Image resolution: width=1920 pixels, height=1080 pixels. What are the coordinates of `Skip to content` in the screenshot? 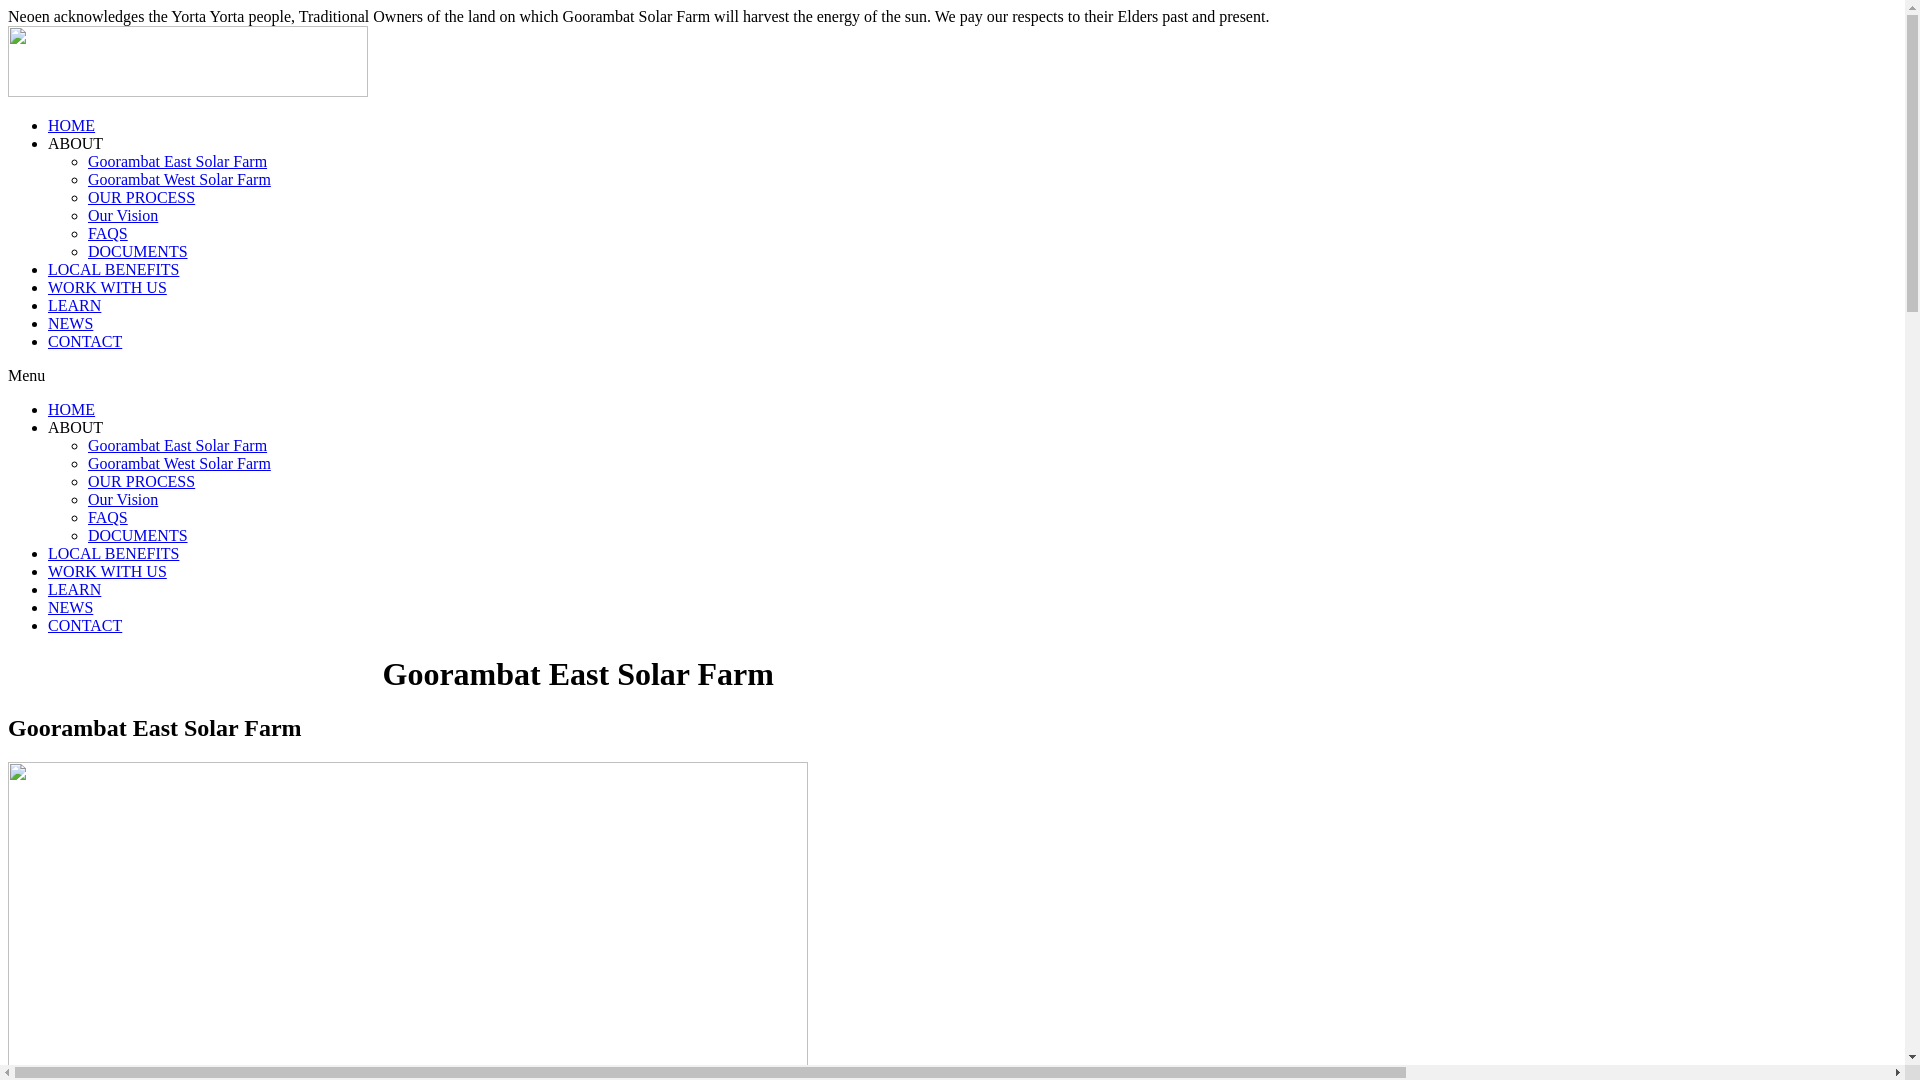 It's located at (8, 8).